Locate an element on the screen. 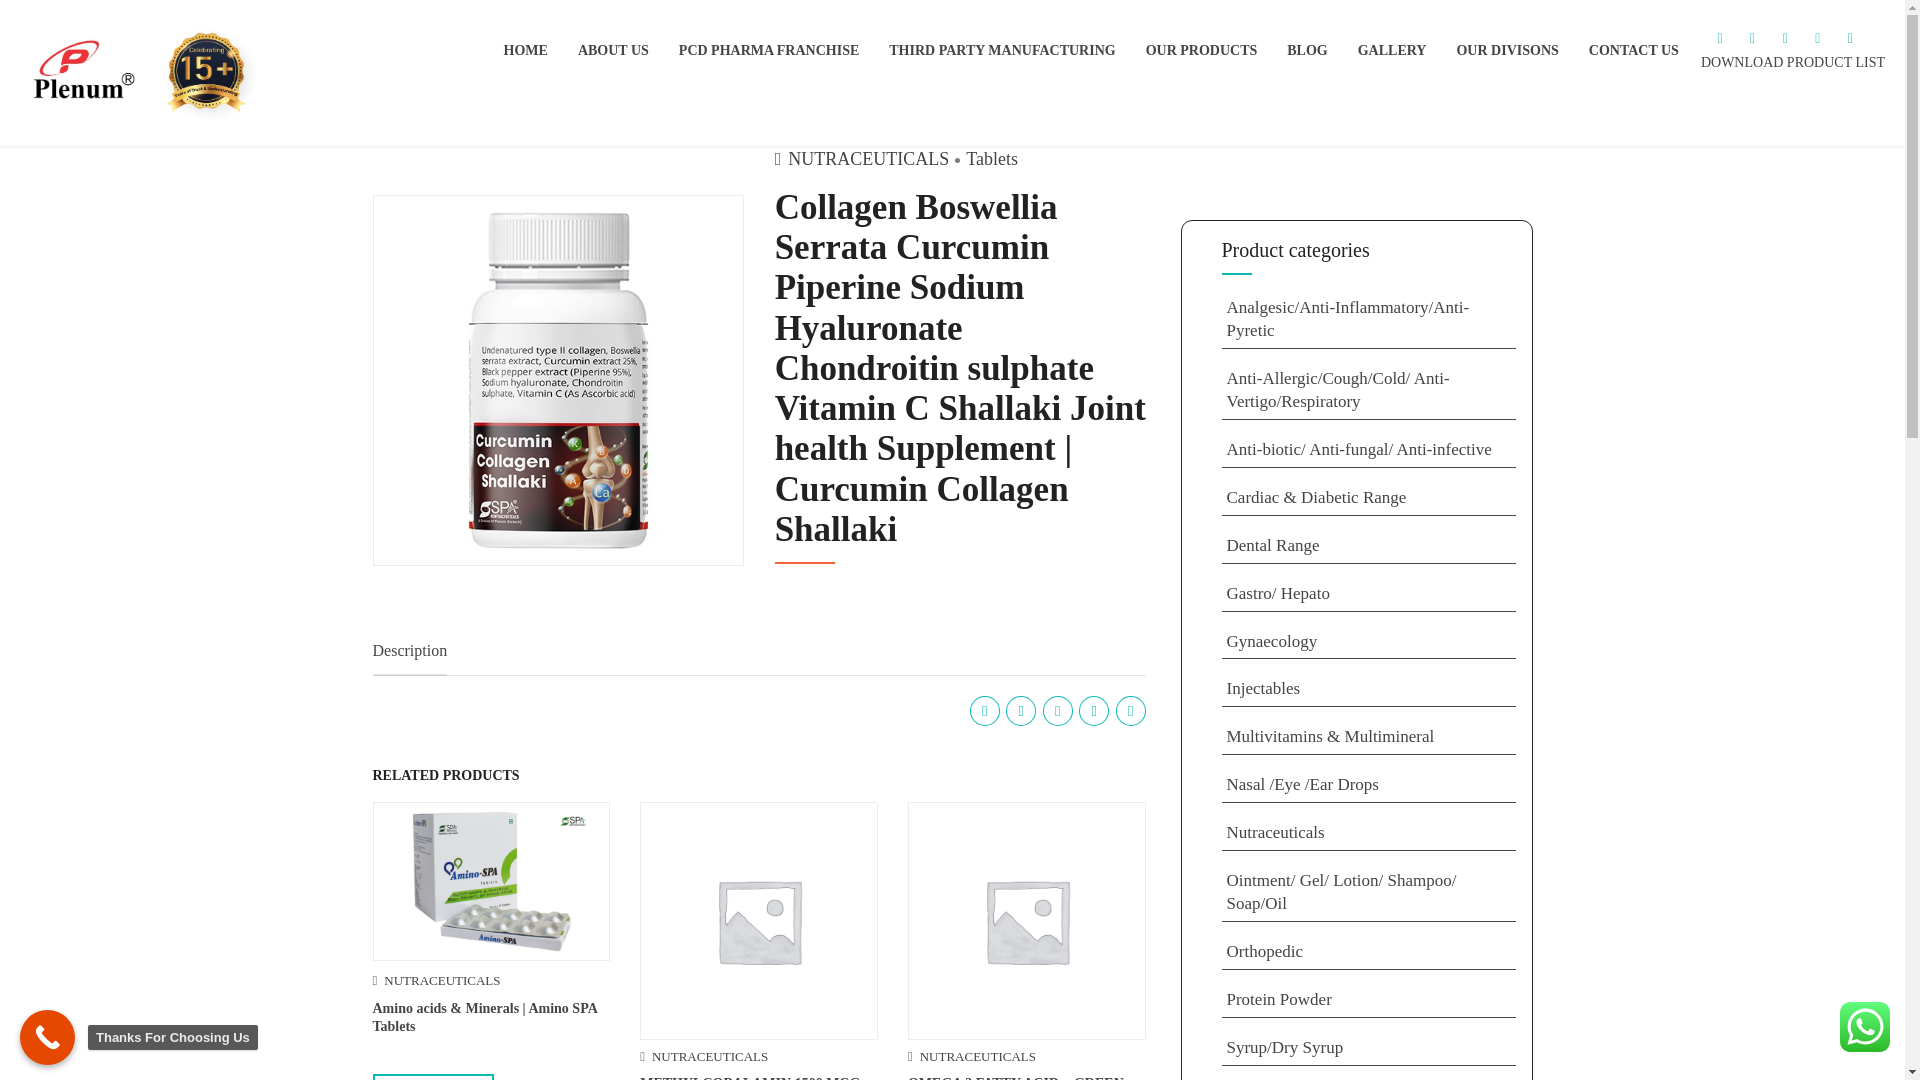 This screenshot has height=1080, width=1920. THIRD PARTY MANUFACTURING is located at coordinates (1002, 50).